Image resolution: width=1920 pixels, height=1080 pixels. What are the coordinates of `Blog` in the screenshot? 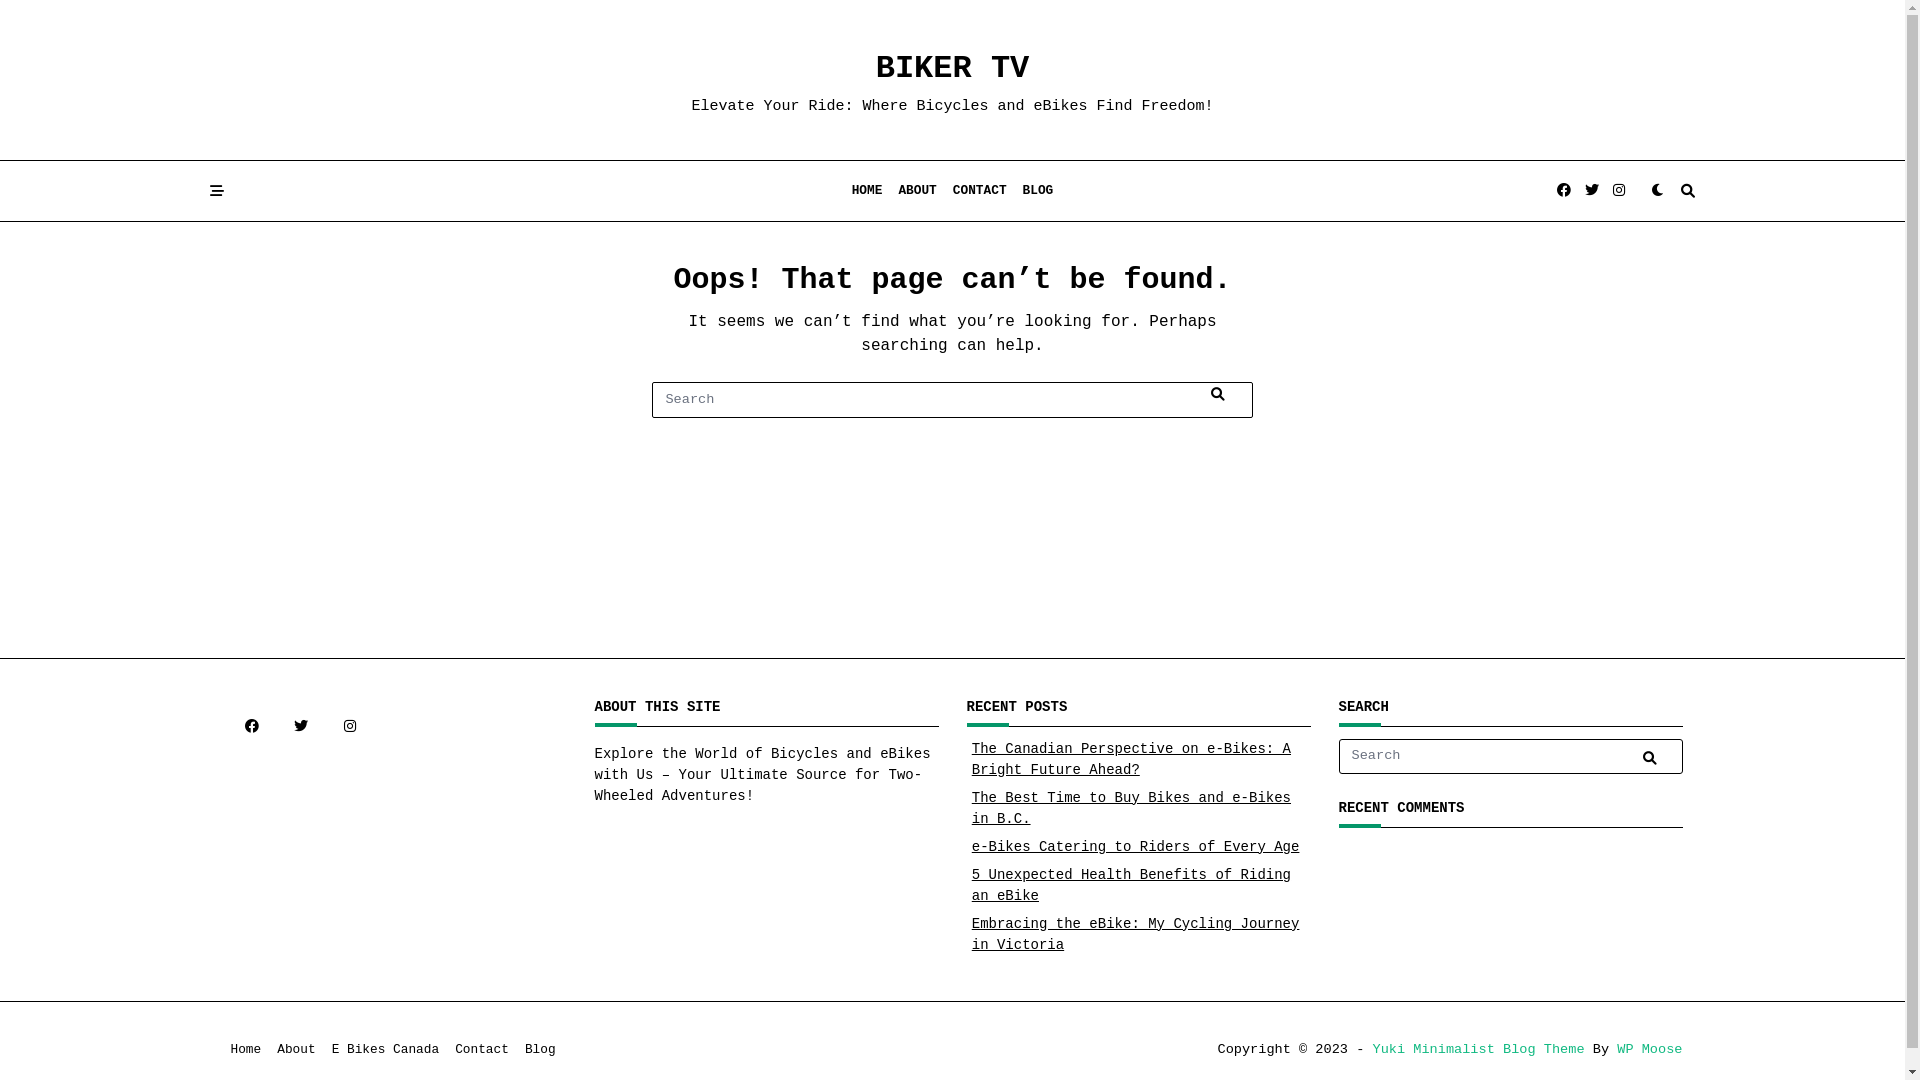 It's located at (540, 1050).